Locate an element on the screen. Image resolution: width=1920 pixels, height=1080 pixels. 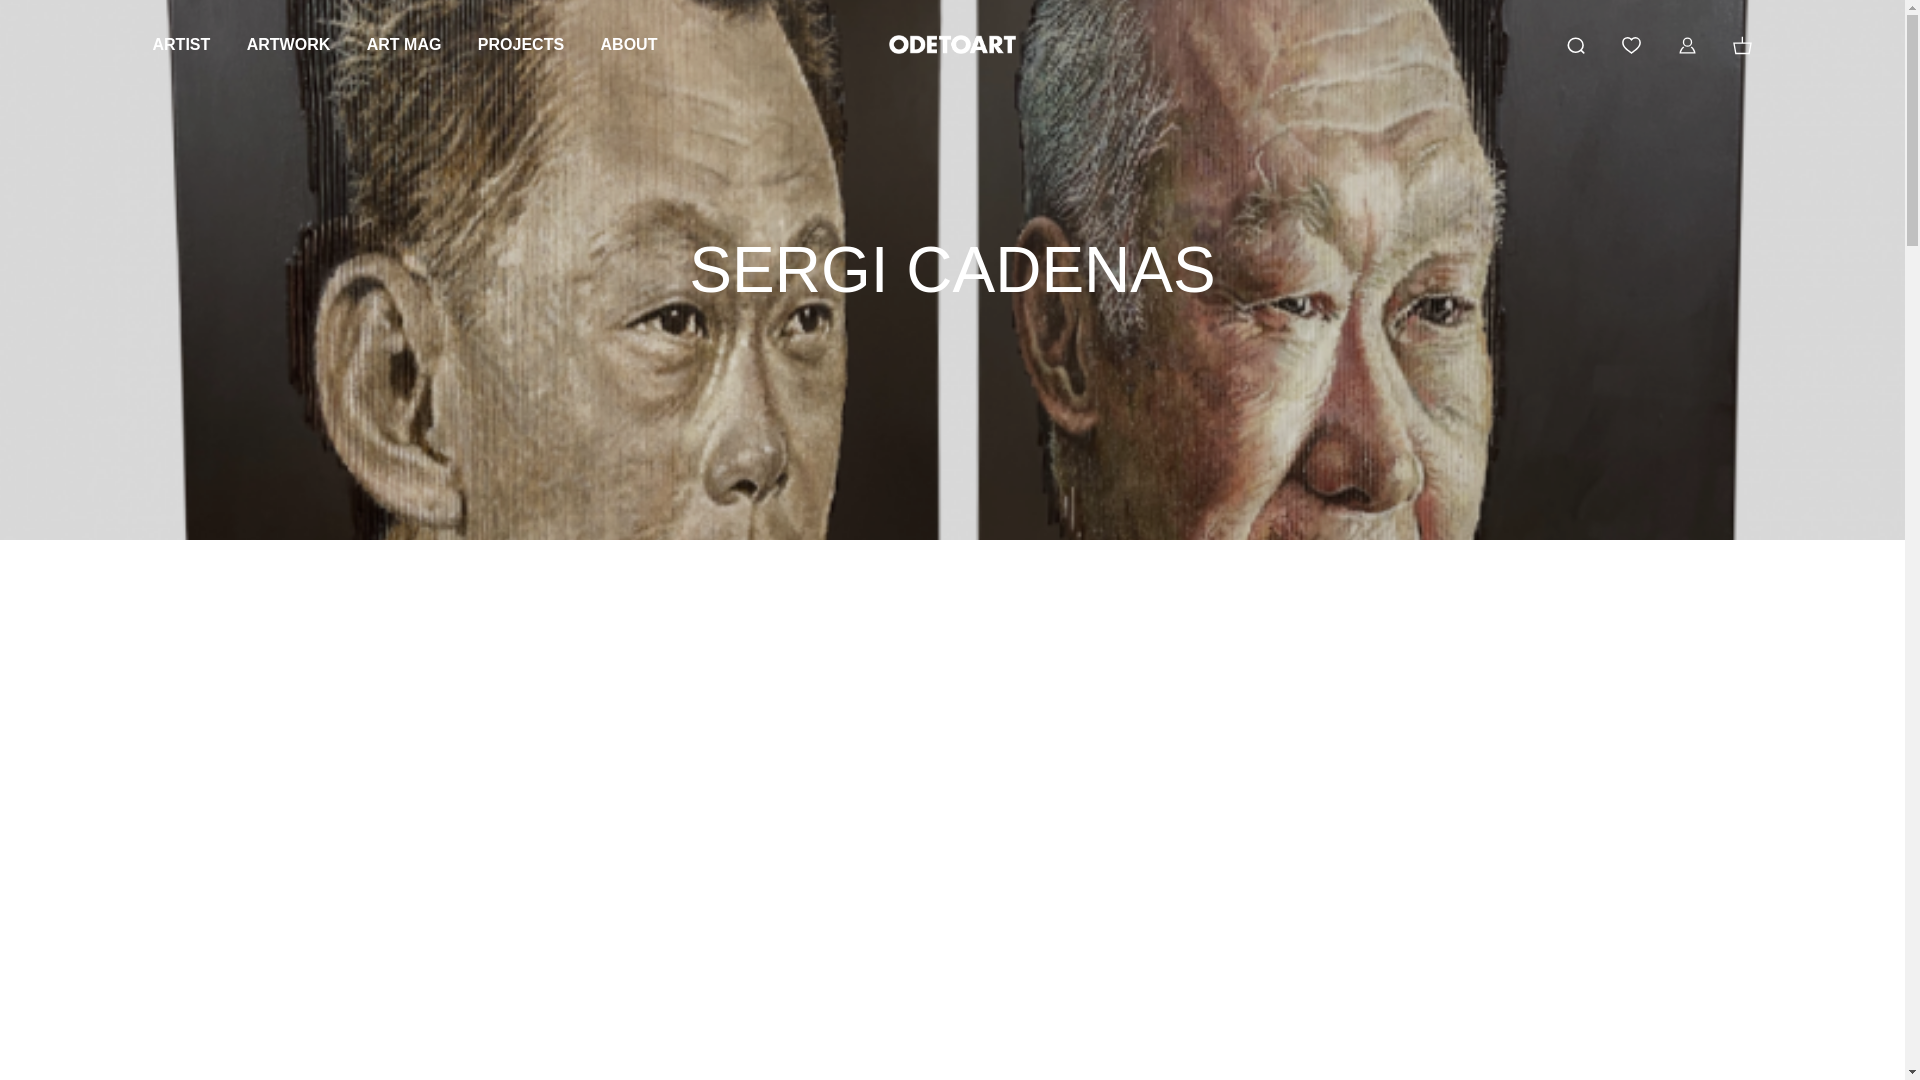
ART MAG is located at coordinates (404, 44).